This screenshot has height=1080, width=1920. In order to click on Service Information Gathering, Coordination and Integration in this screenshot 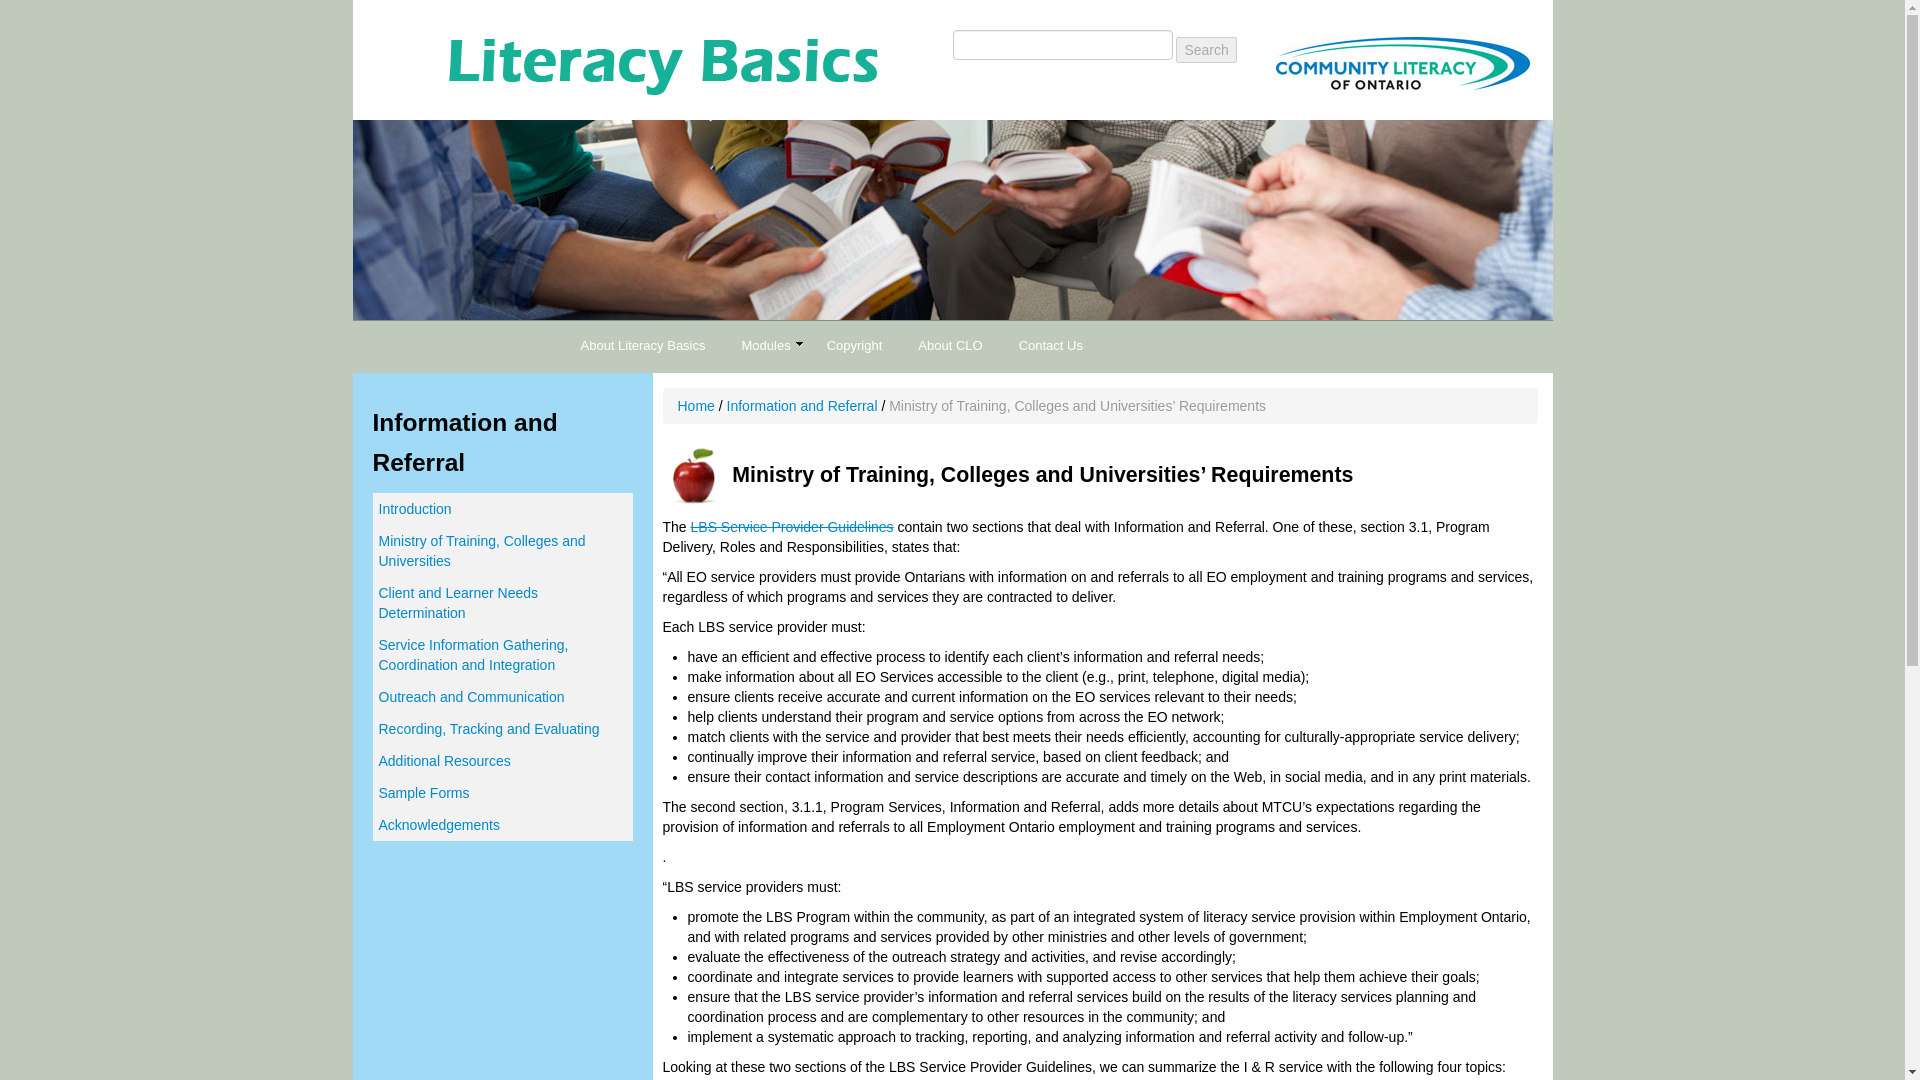, I will do `click(502, 654)`.